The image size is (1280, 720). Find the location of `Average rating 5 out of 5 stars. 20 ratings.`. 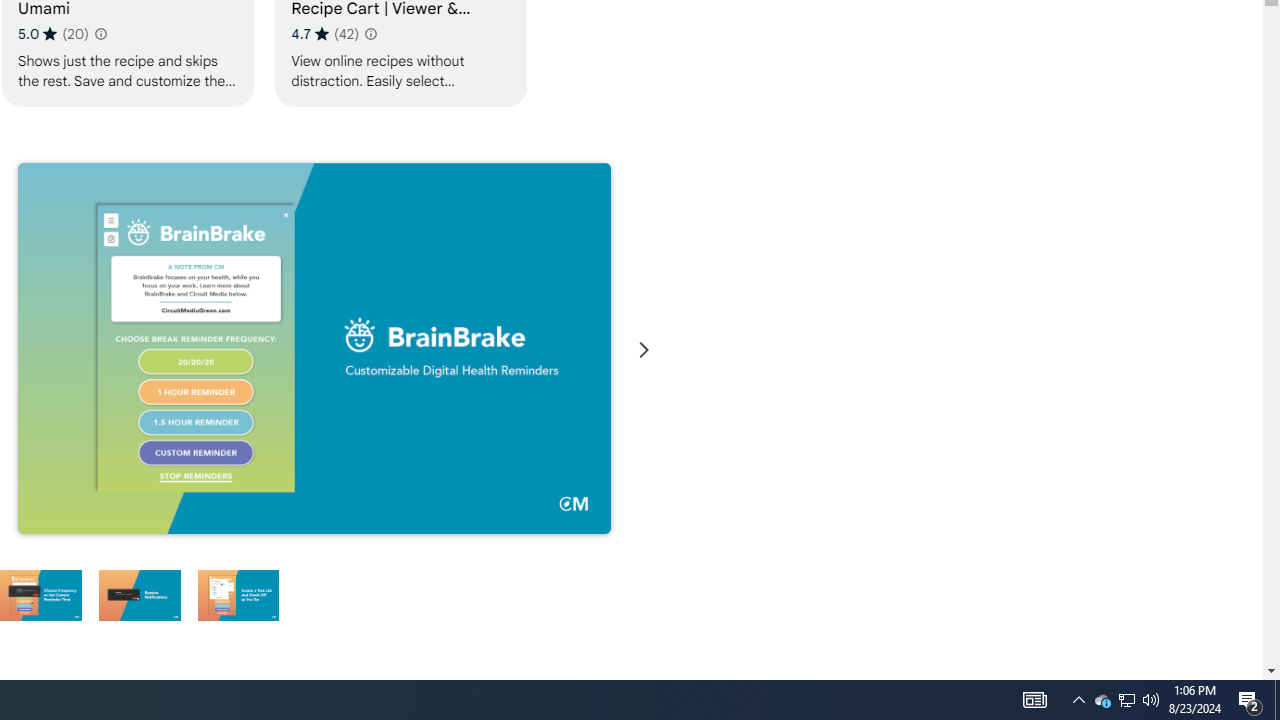

Average rating 5 out of 5 stars. 20 ratings. is located at coordinates (53, 33).